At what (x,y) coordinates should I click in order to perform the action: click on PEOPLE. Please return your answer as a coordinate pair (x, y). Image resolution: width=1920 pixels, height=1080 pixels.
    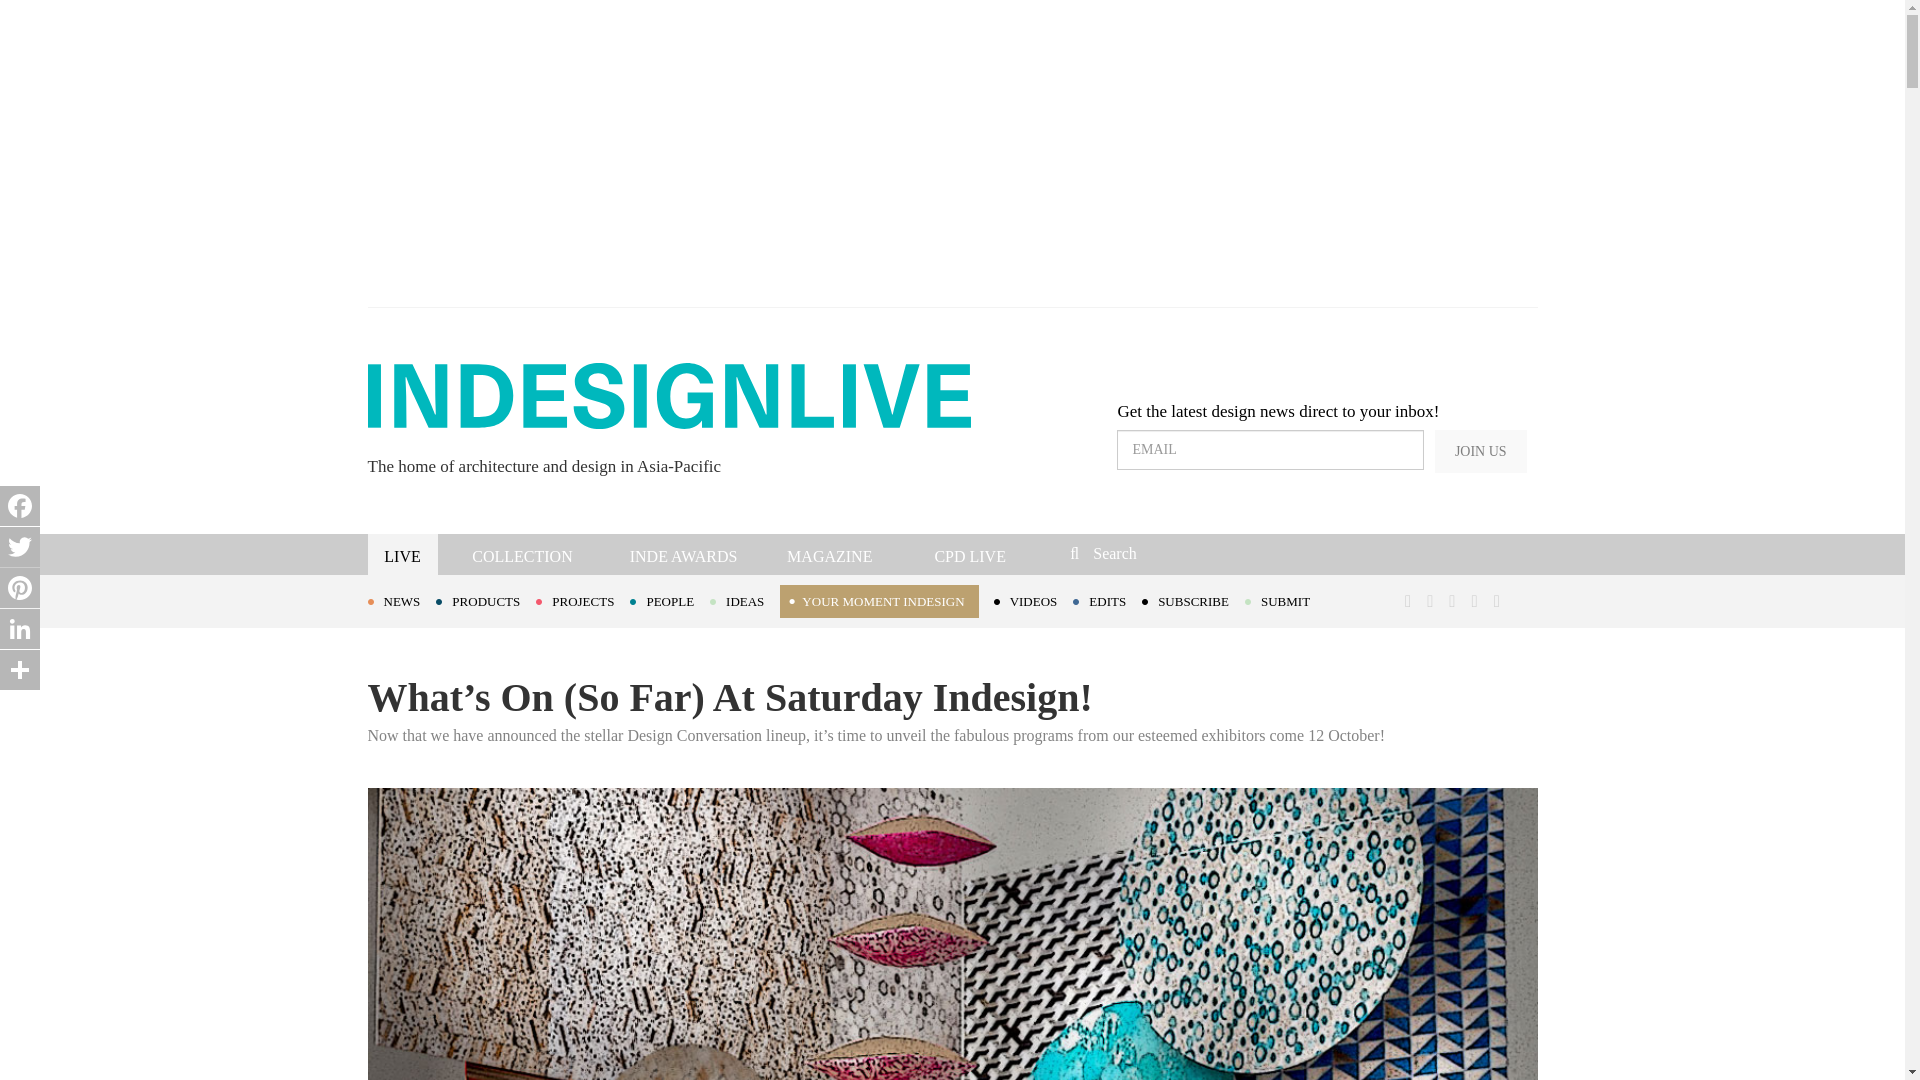
    Looking at the image, I should click on (670, 600).